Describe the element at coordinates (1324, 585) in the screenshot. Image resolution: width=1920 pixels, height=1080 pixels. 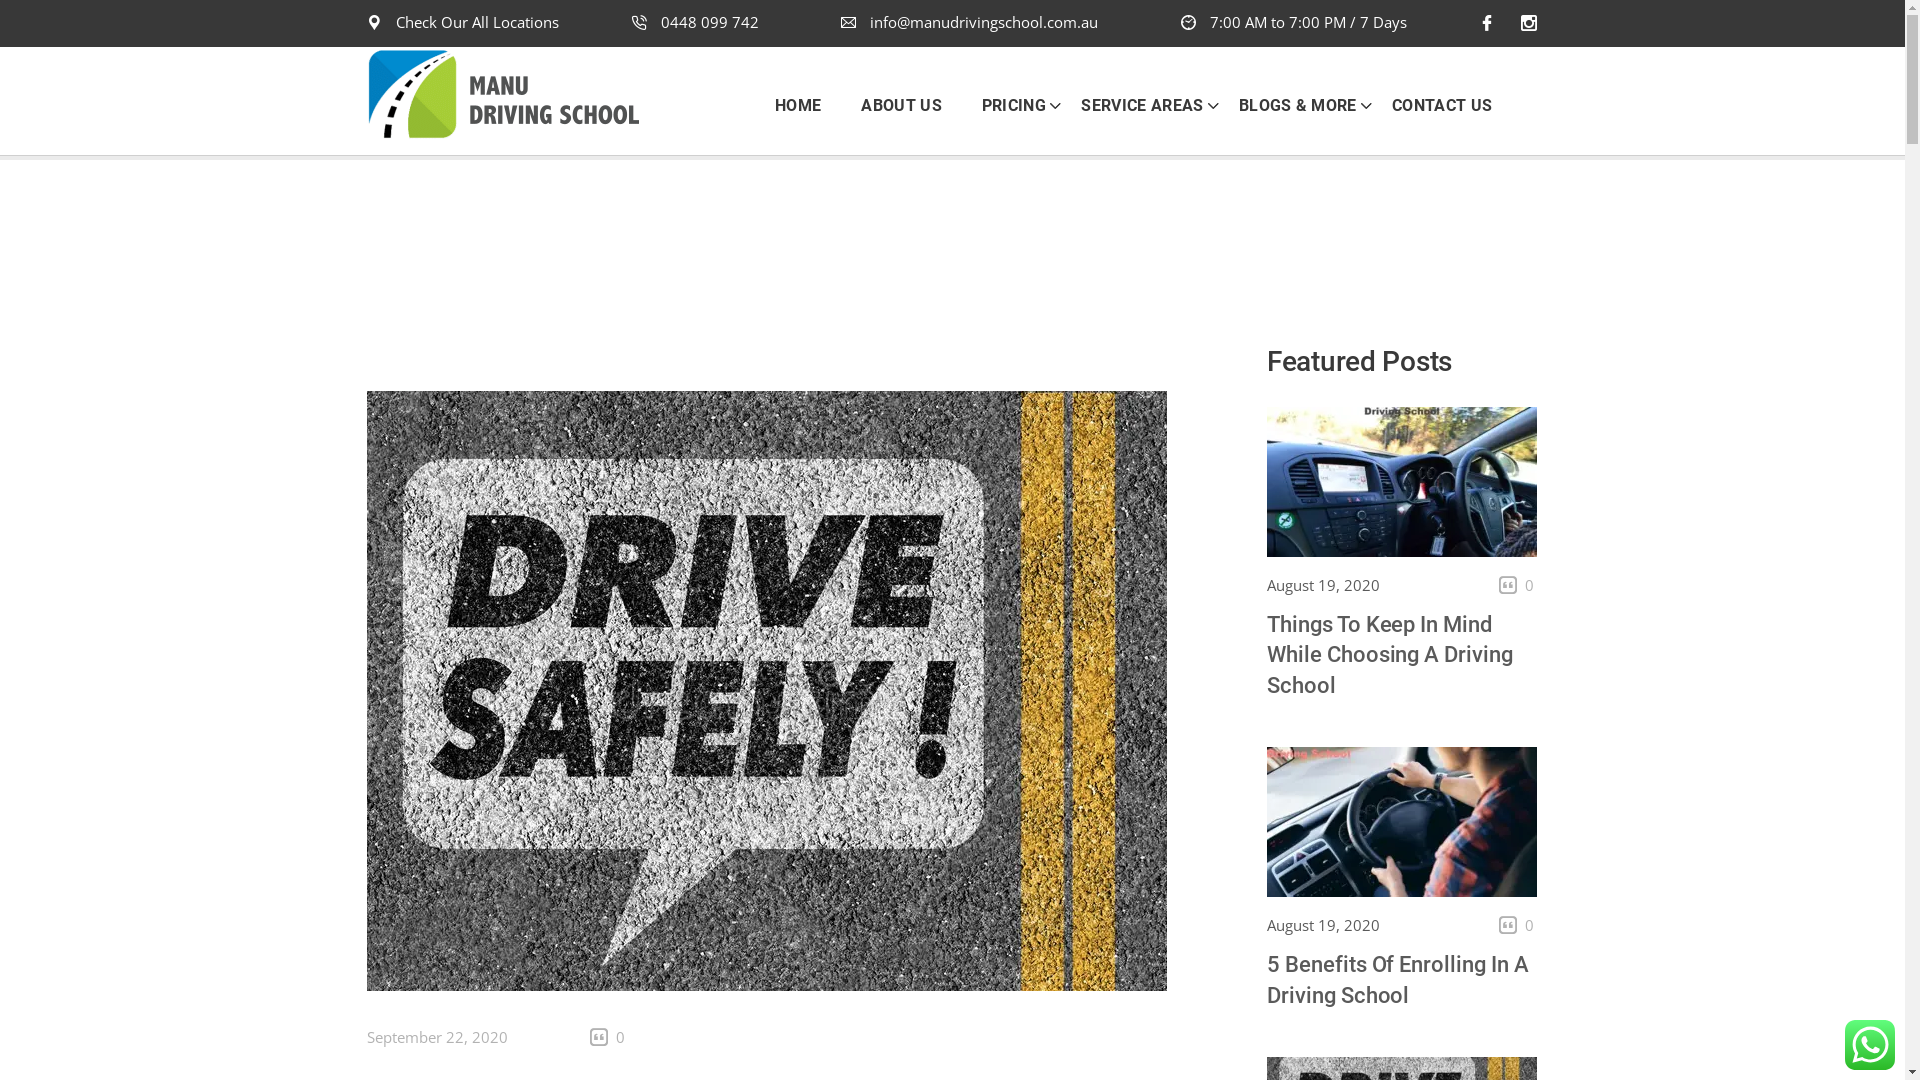
I see `August 19, 2020` at that location.